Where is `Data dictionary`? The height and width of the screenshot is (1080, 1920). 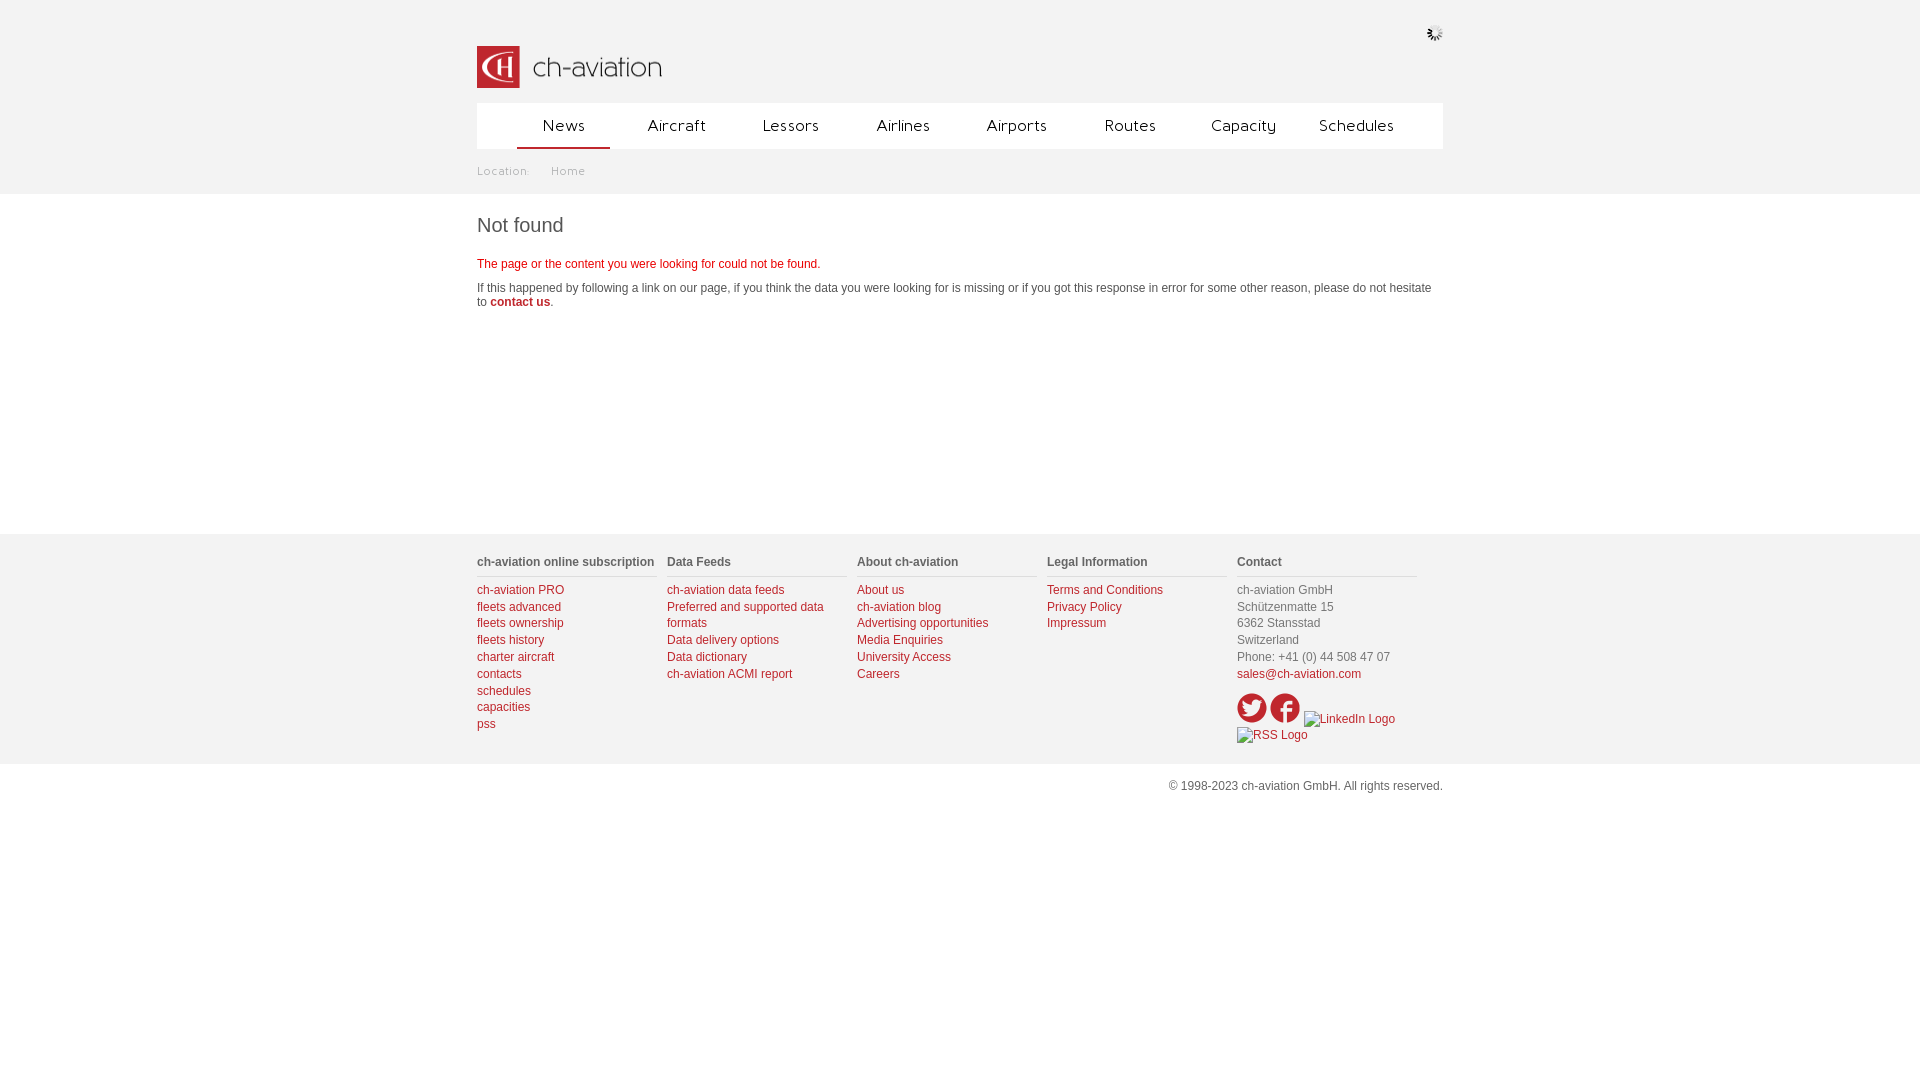 Data dictionary is located at coordinates (707, 657).